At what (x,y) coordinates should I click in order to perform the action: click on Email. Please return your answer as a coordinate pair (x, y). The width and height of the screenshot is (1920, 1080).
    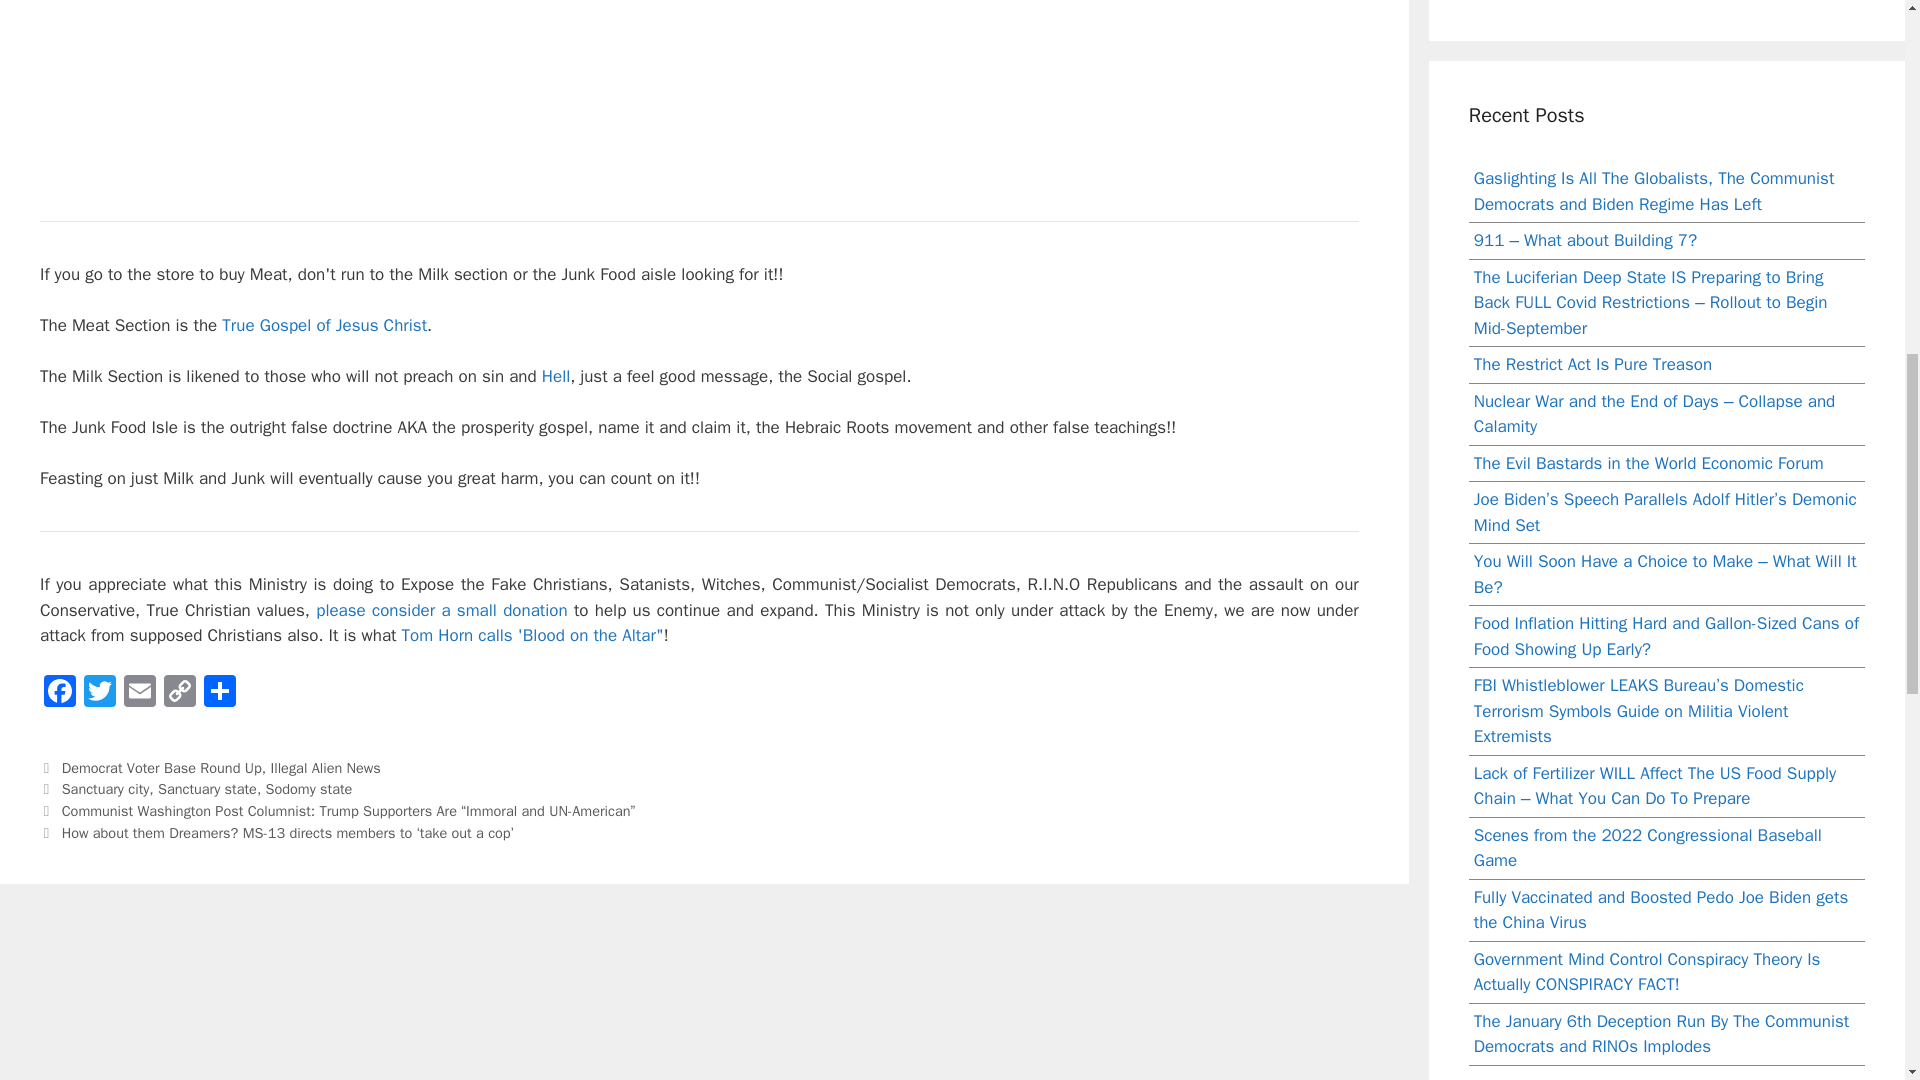
    Looking at the image, I should click on (139, 694).